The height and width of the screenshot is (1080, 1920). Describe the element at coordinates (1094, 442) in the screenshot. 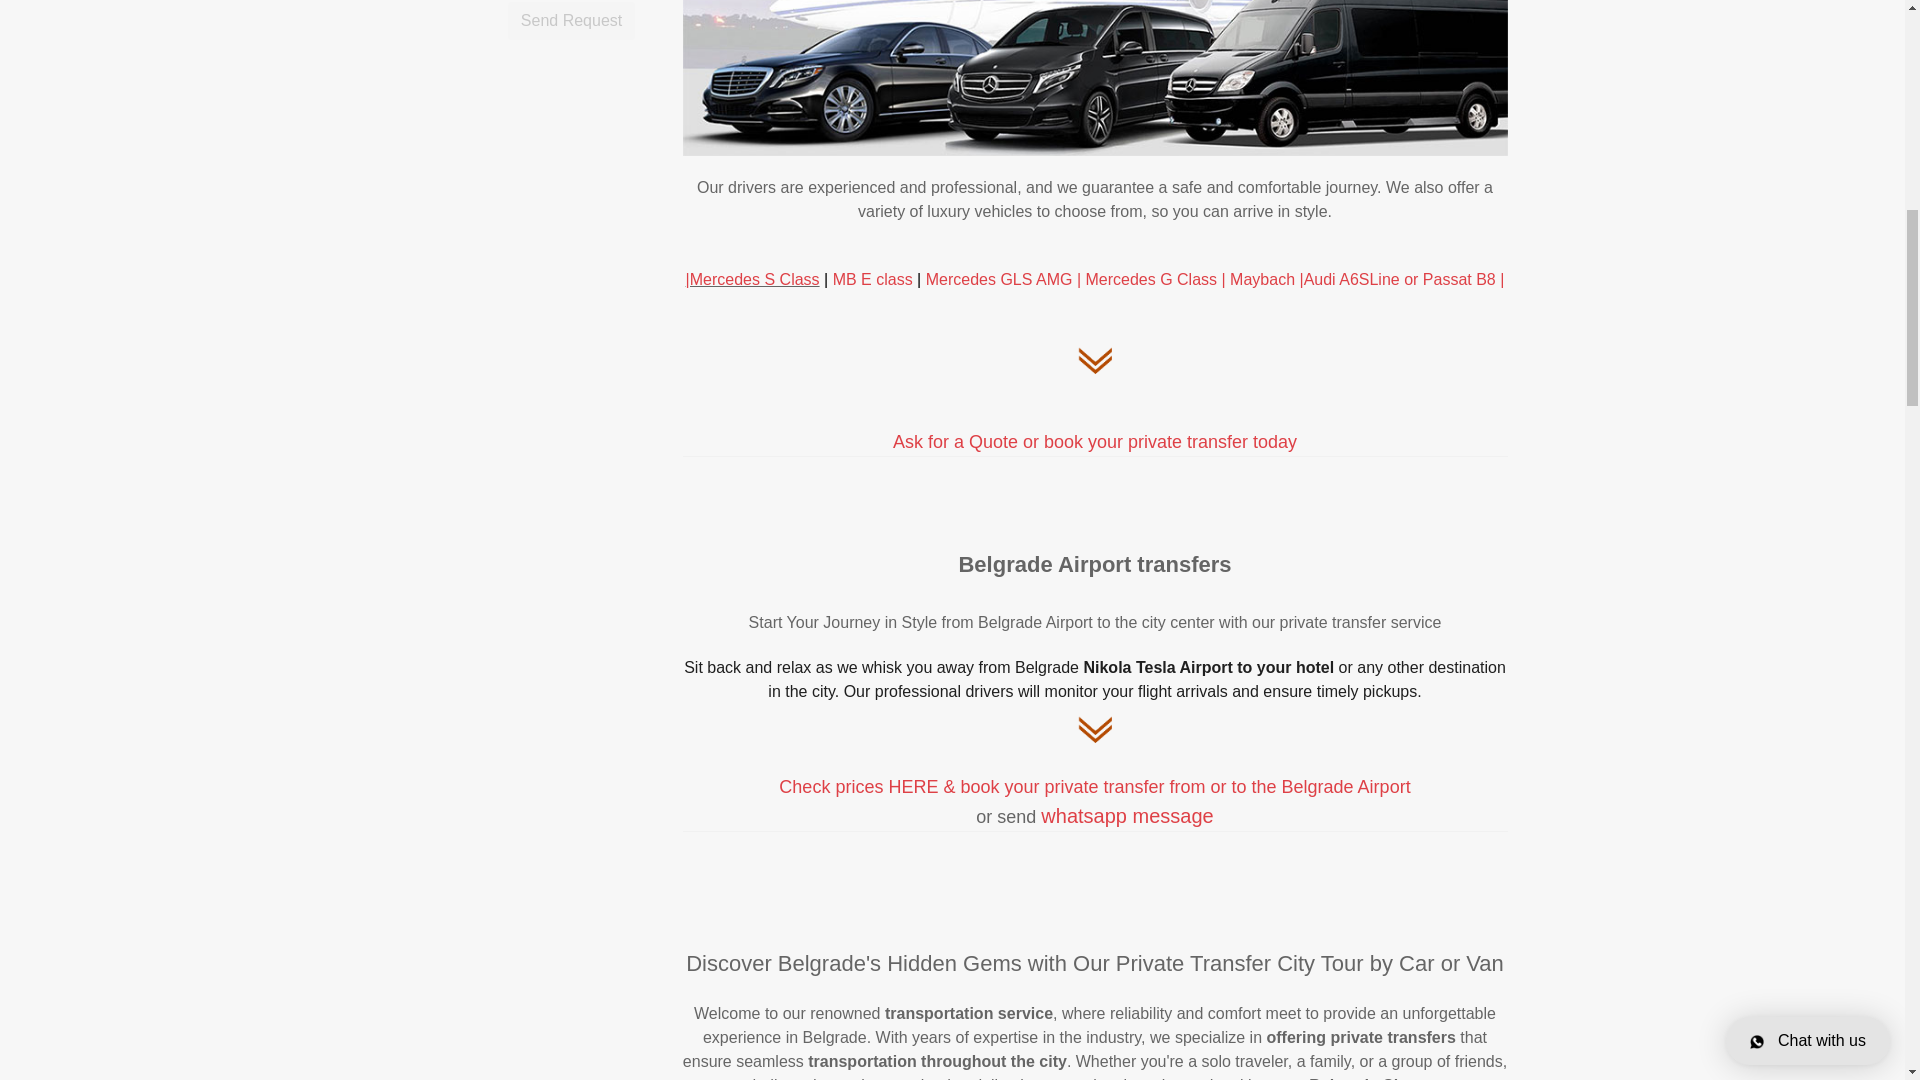

I see `Ask for a quote or book your private transfer` at that location.